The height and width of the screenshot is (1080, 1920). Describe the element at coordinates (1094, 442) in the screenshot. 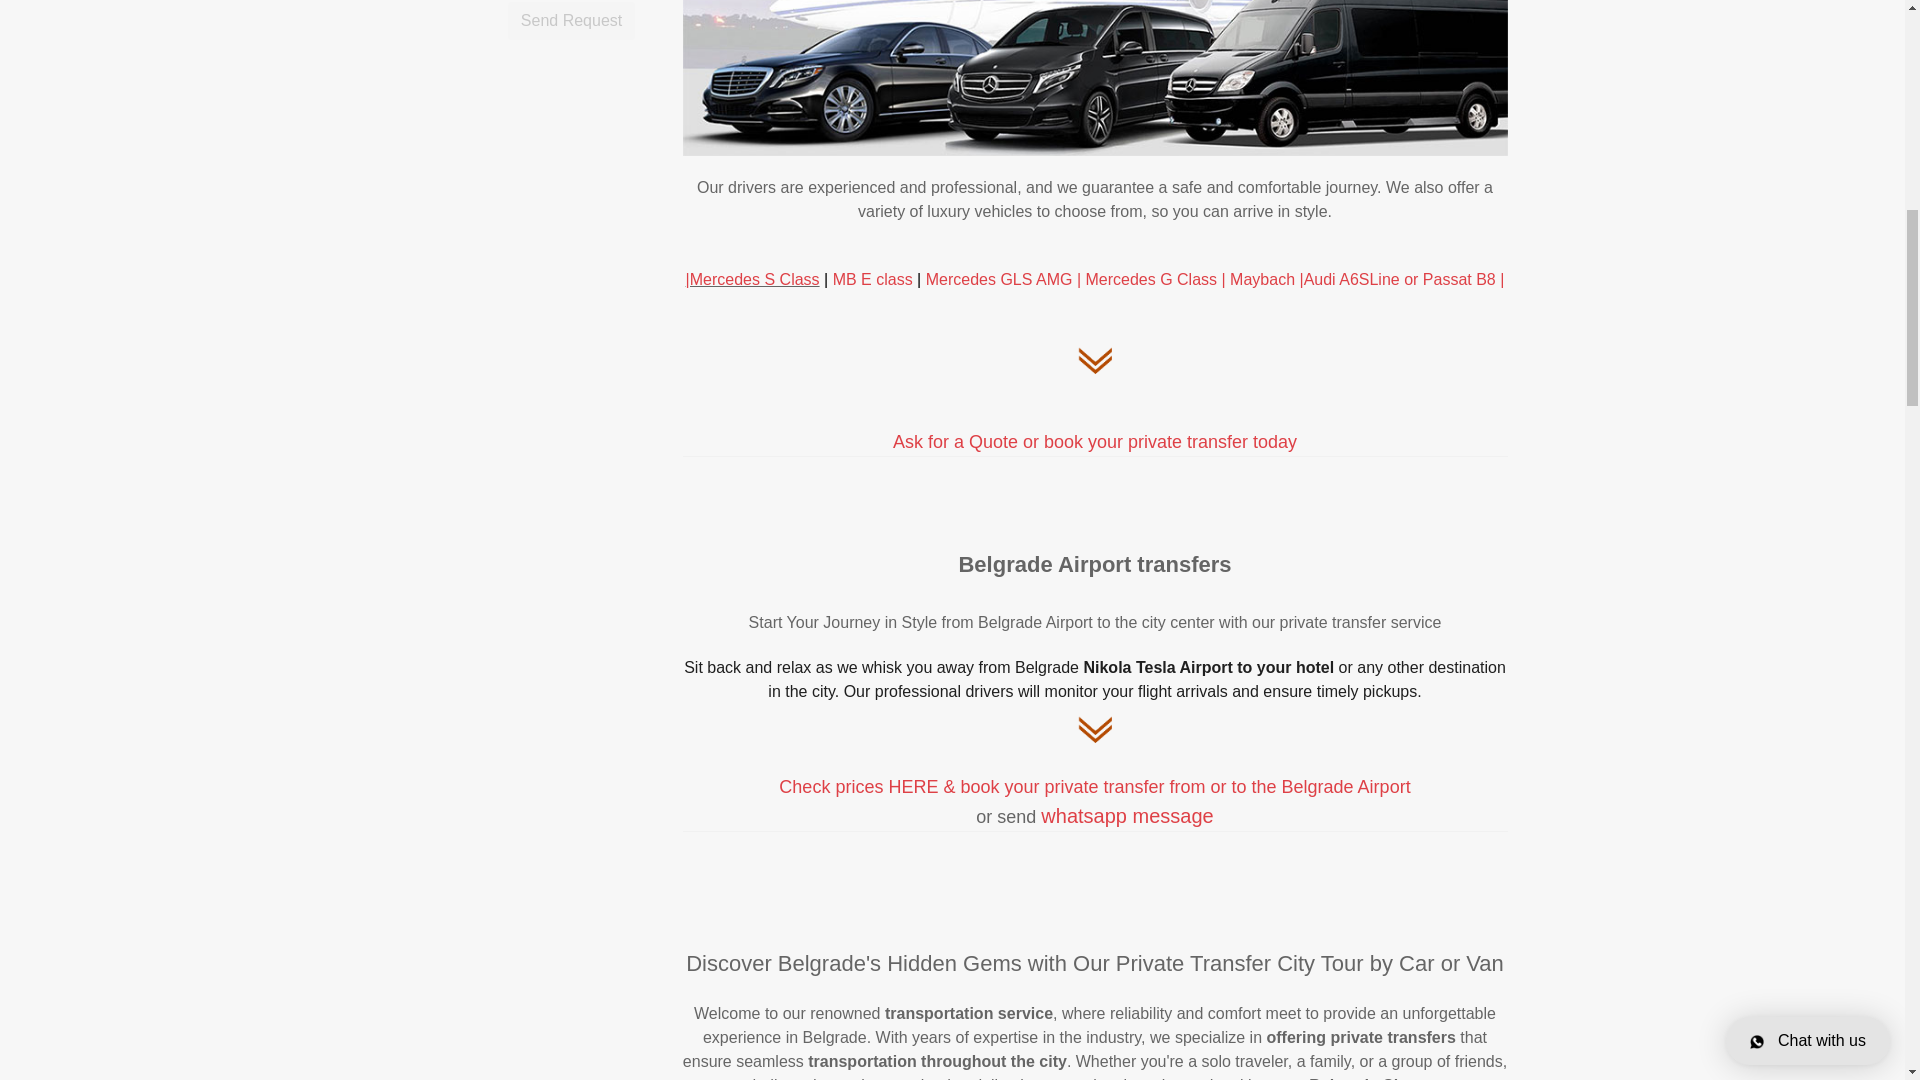

I see `Ask for a quote or book your private transfer` at that location.